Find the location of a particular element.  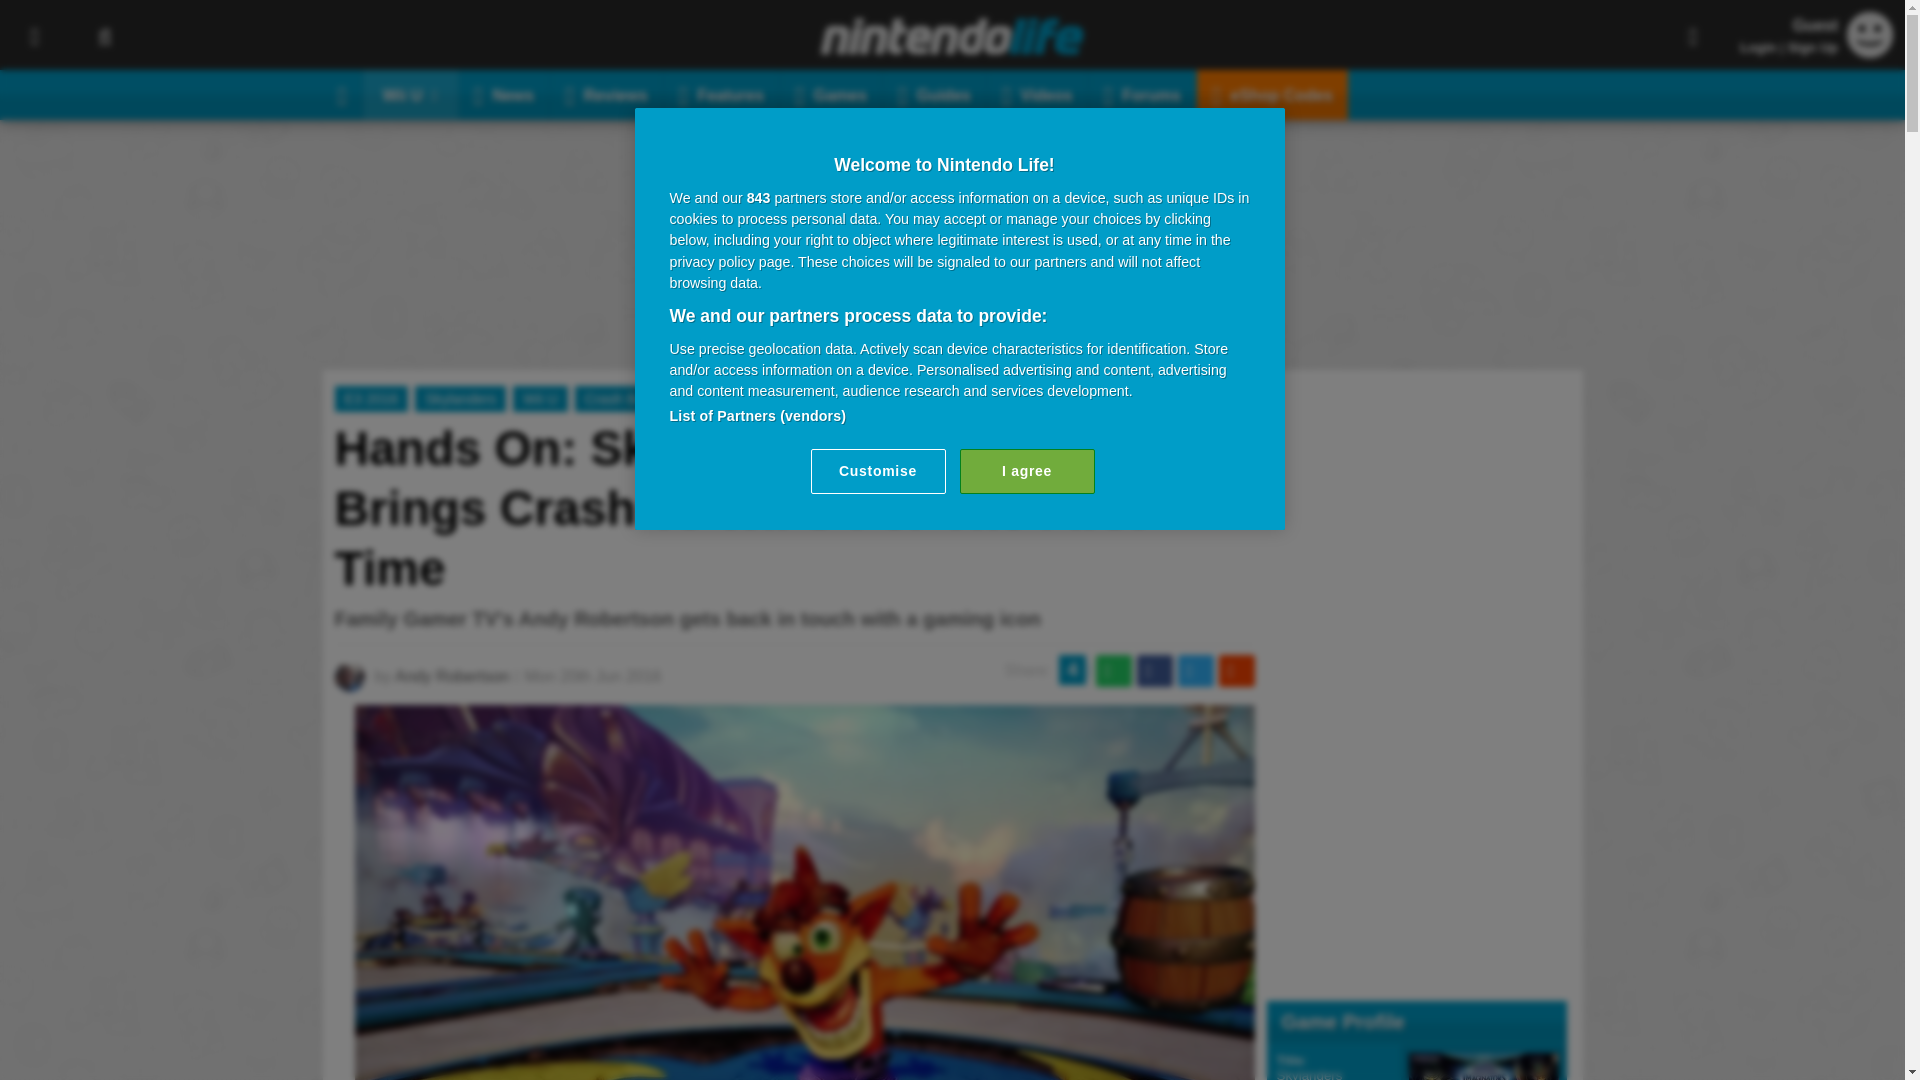

Guest is located at coordinates (1870, 34).